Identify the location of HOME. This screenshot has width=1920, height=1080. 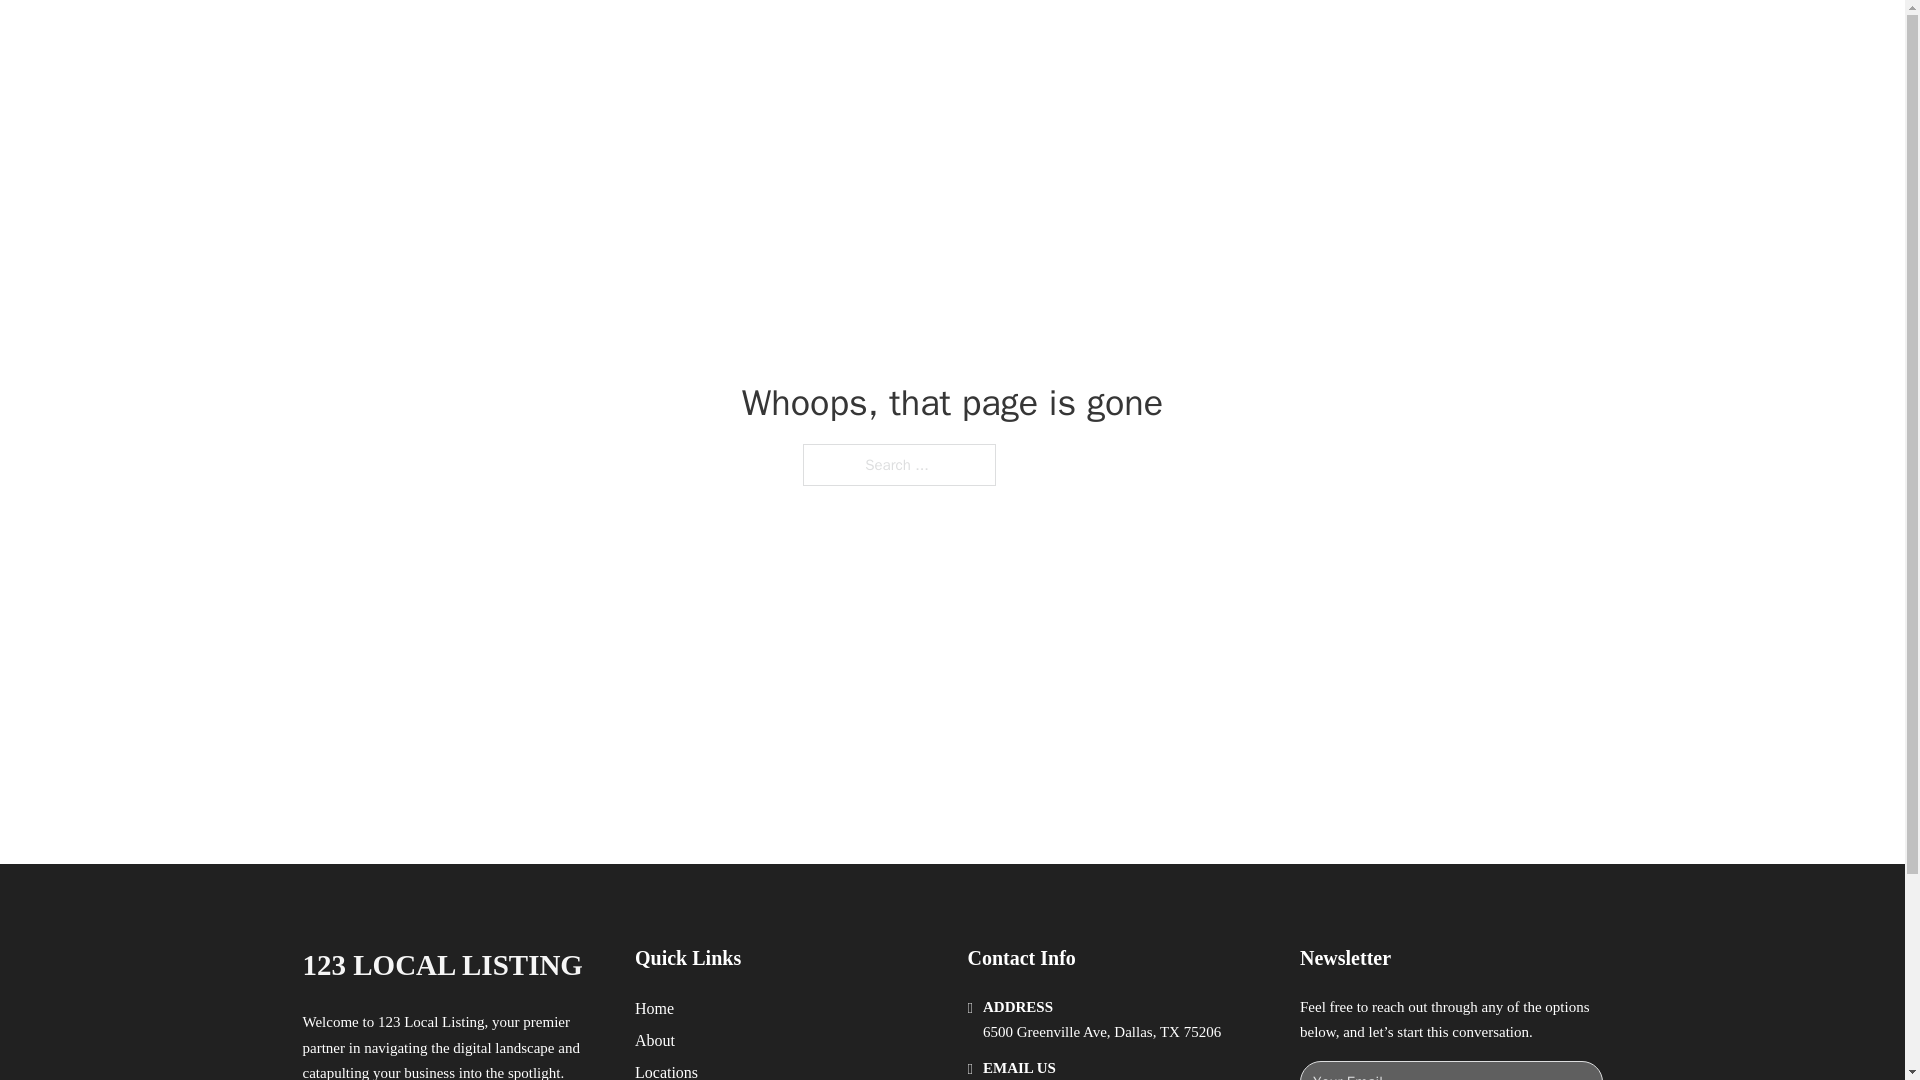
(1212, 38).